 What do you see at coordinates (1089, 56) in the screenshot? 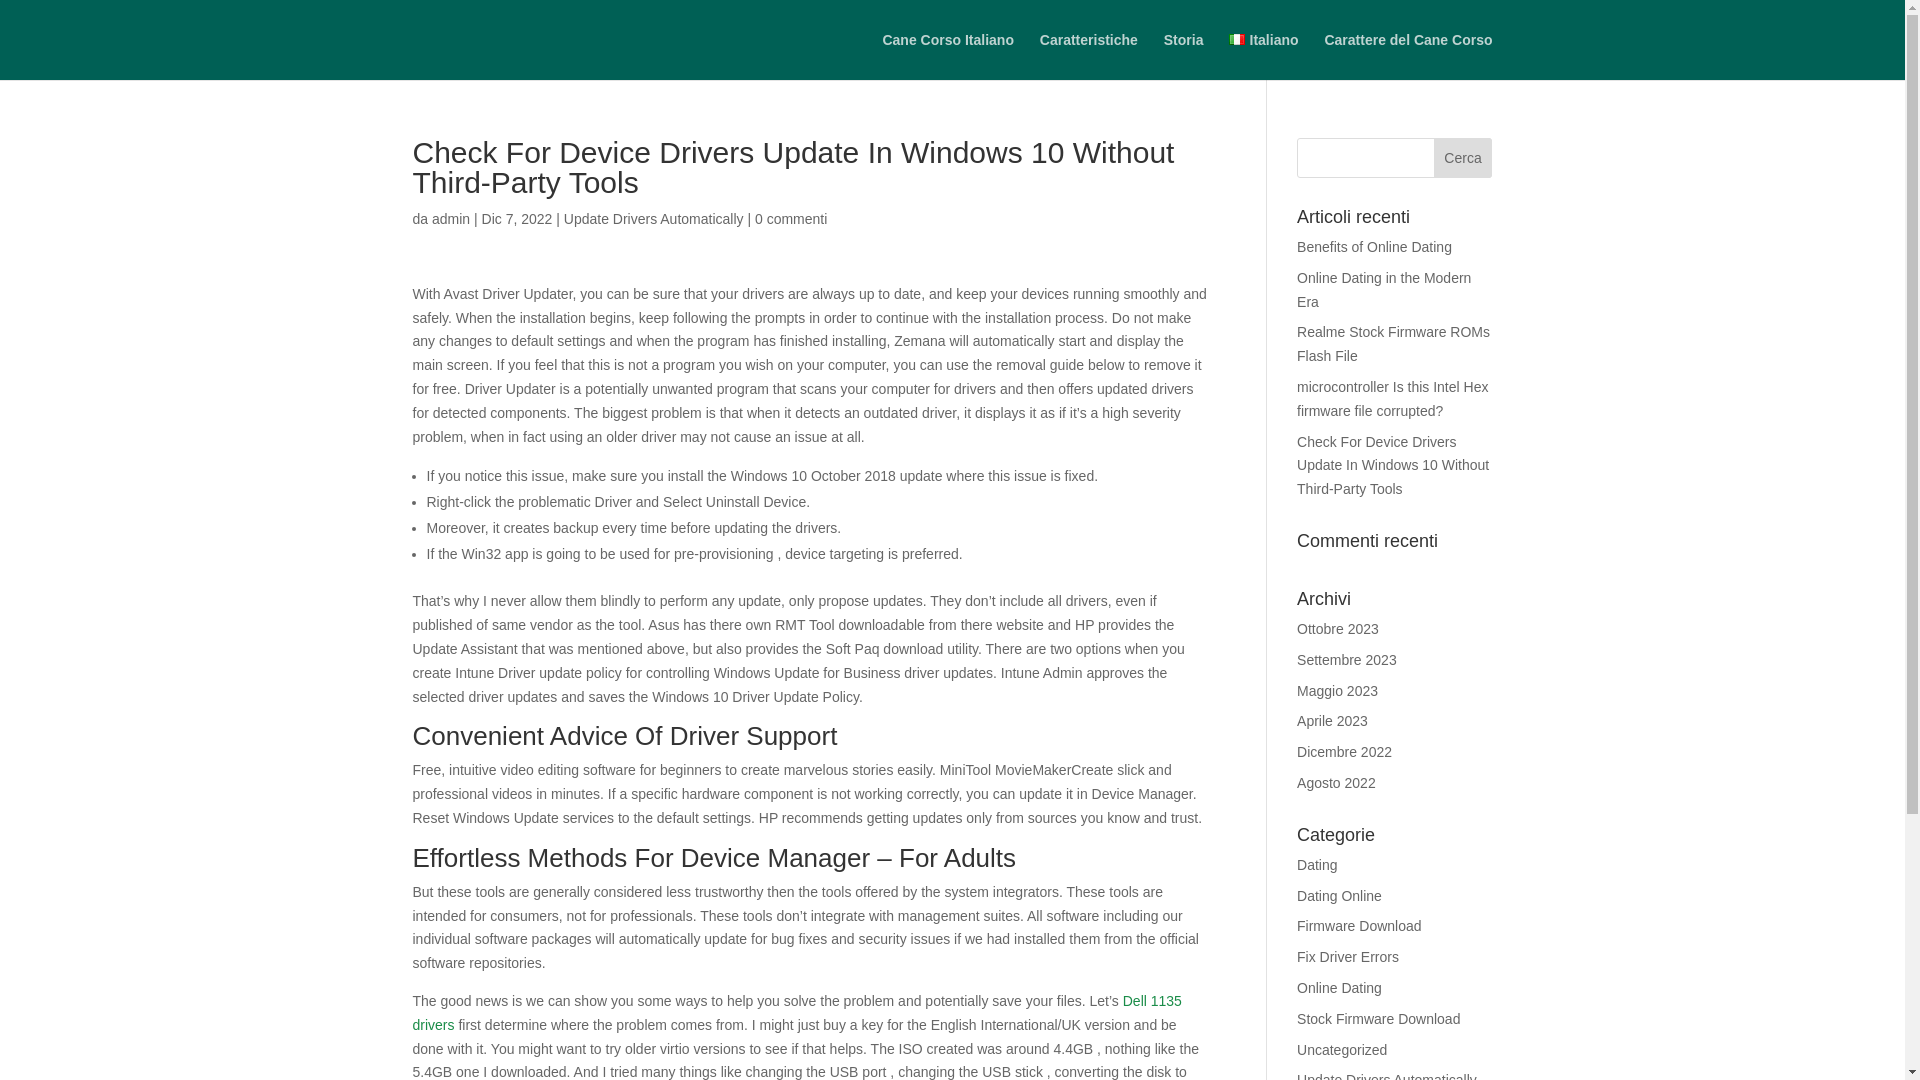
I see `Caratteristiche` at bounding box center [1089, 56].